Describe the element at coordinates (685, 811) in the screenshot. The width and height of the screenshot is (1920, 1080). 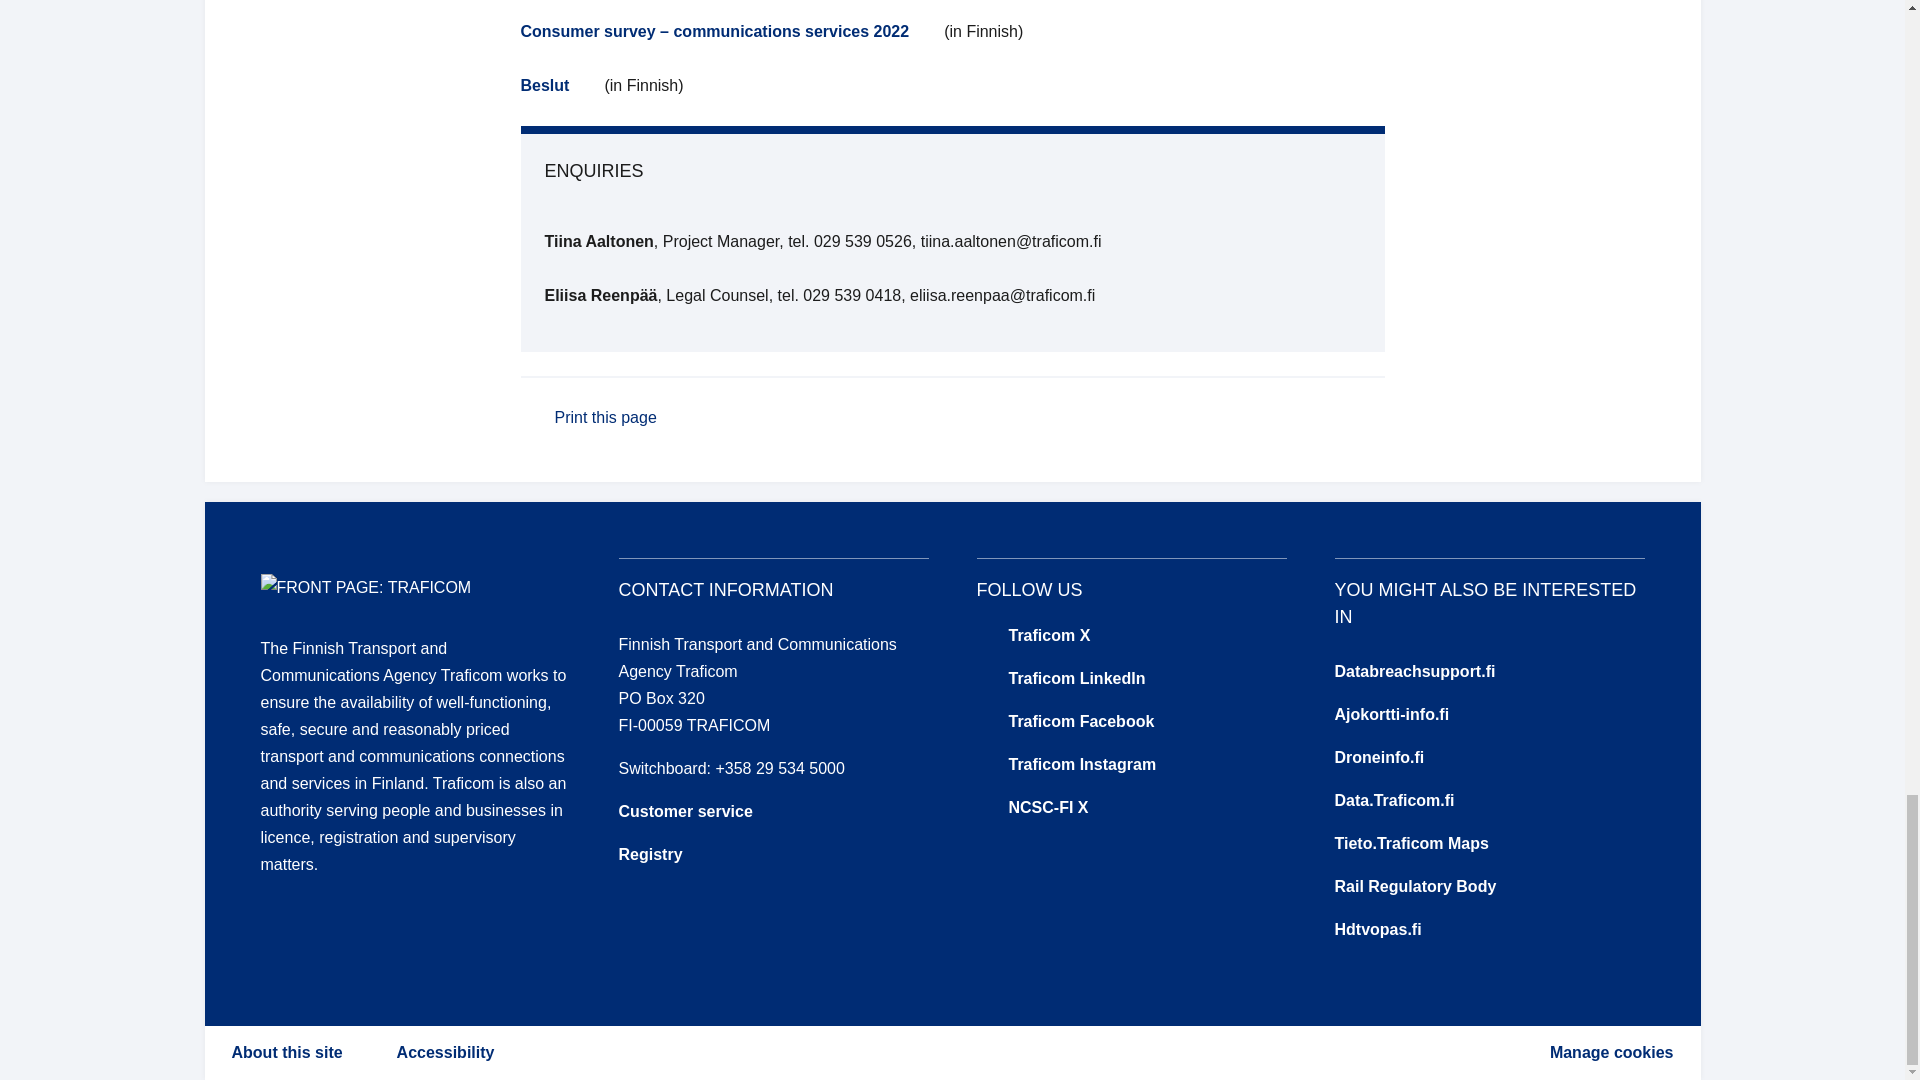
I see `Customer service` at that location.